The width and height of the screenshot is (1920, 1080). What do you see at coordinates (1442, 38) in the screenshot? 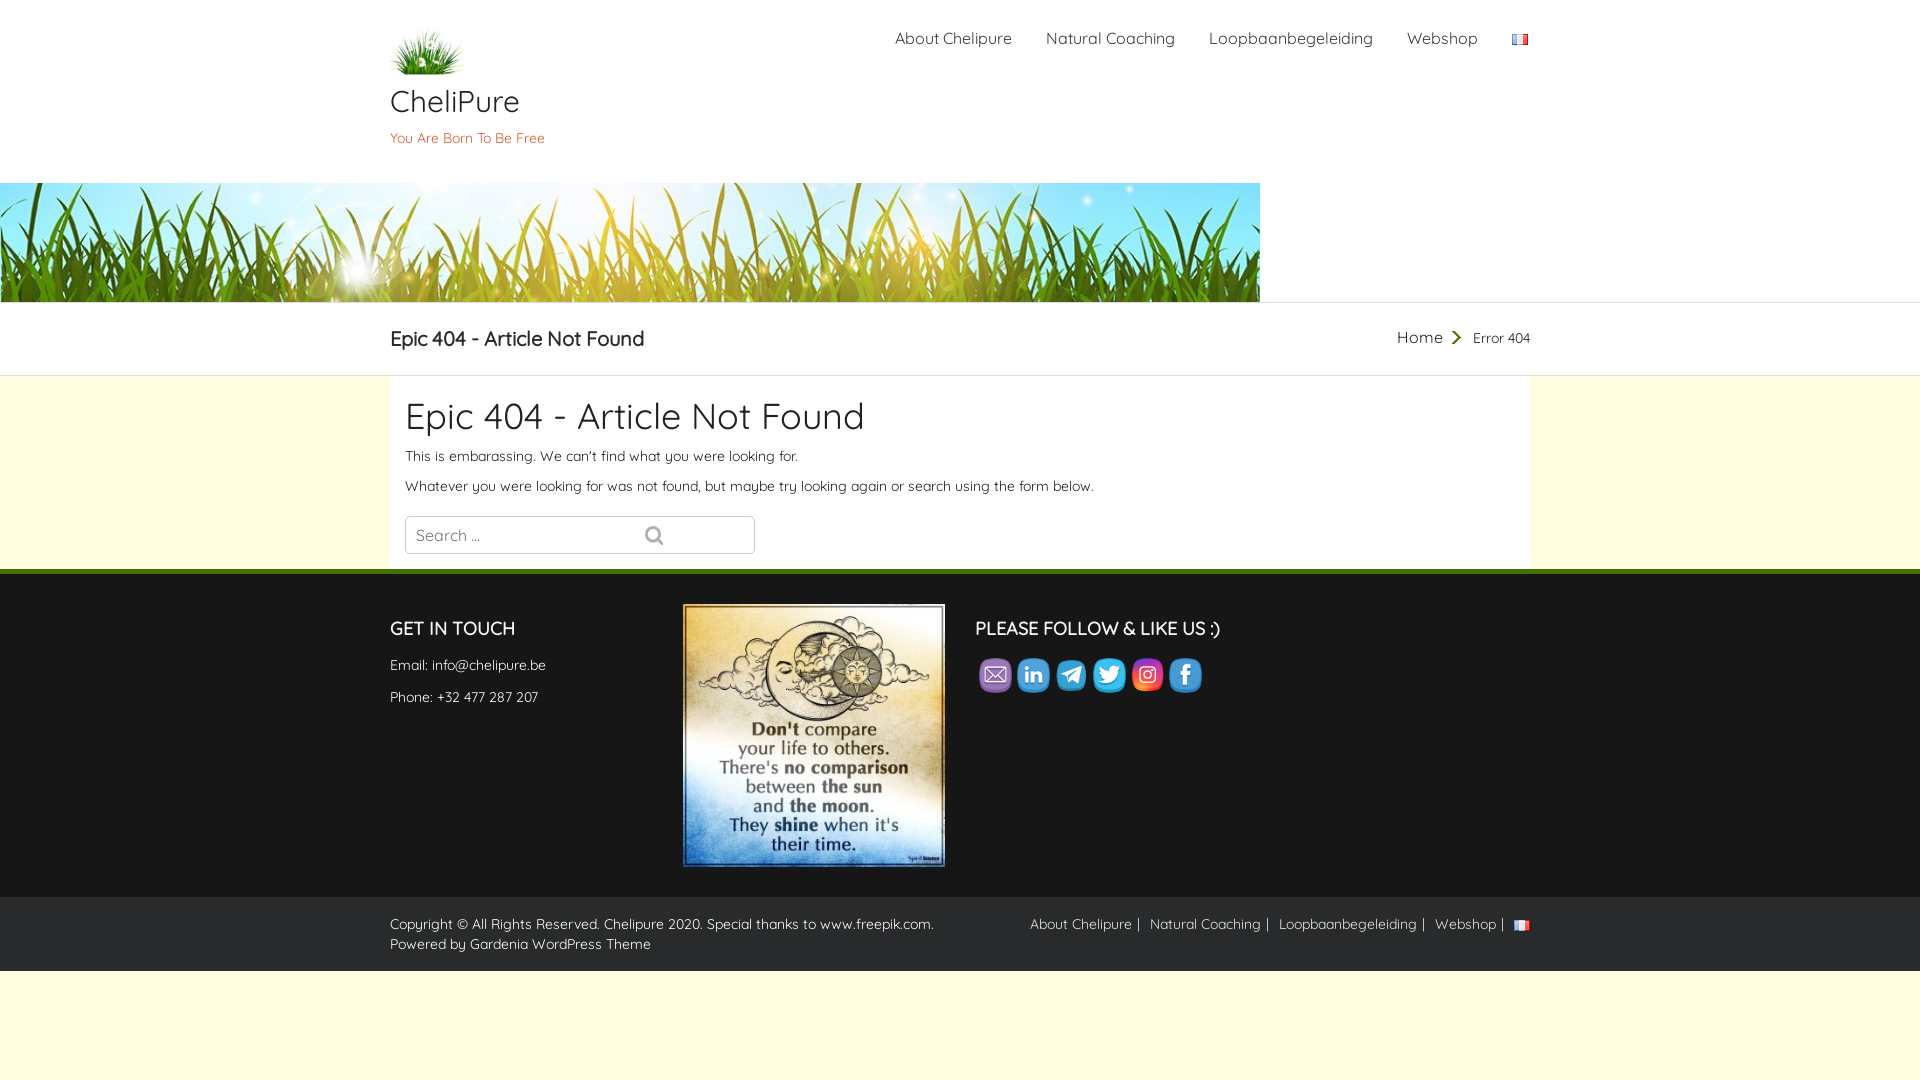
I see `Webshop` at bounding box center [1442, 38].